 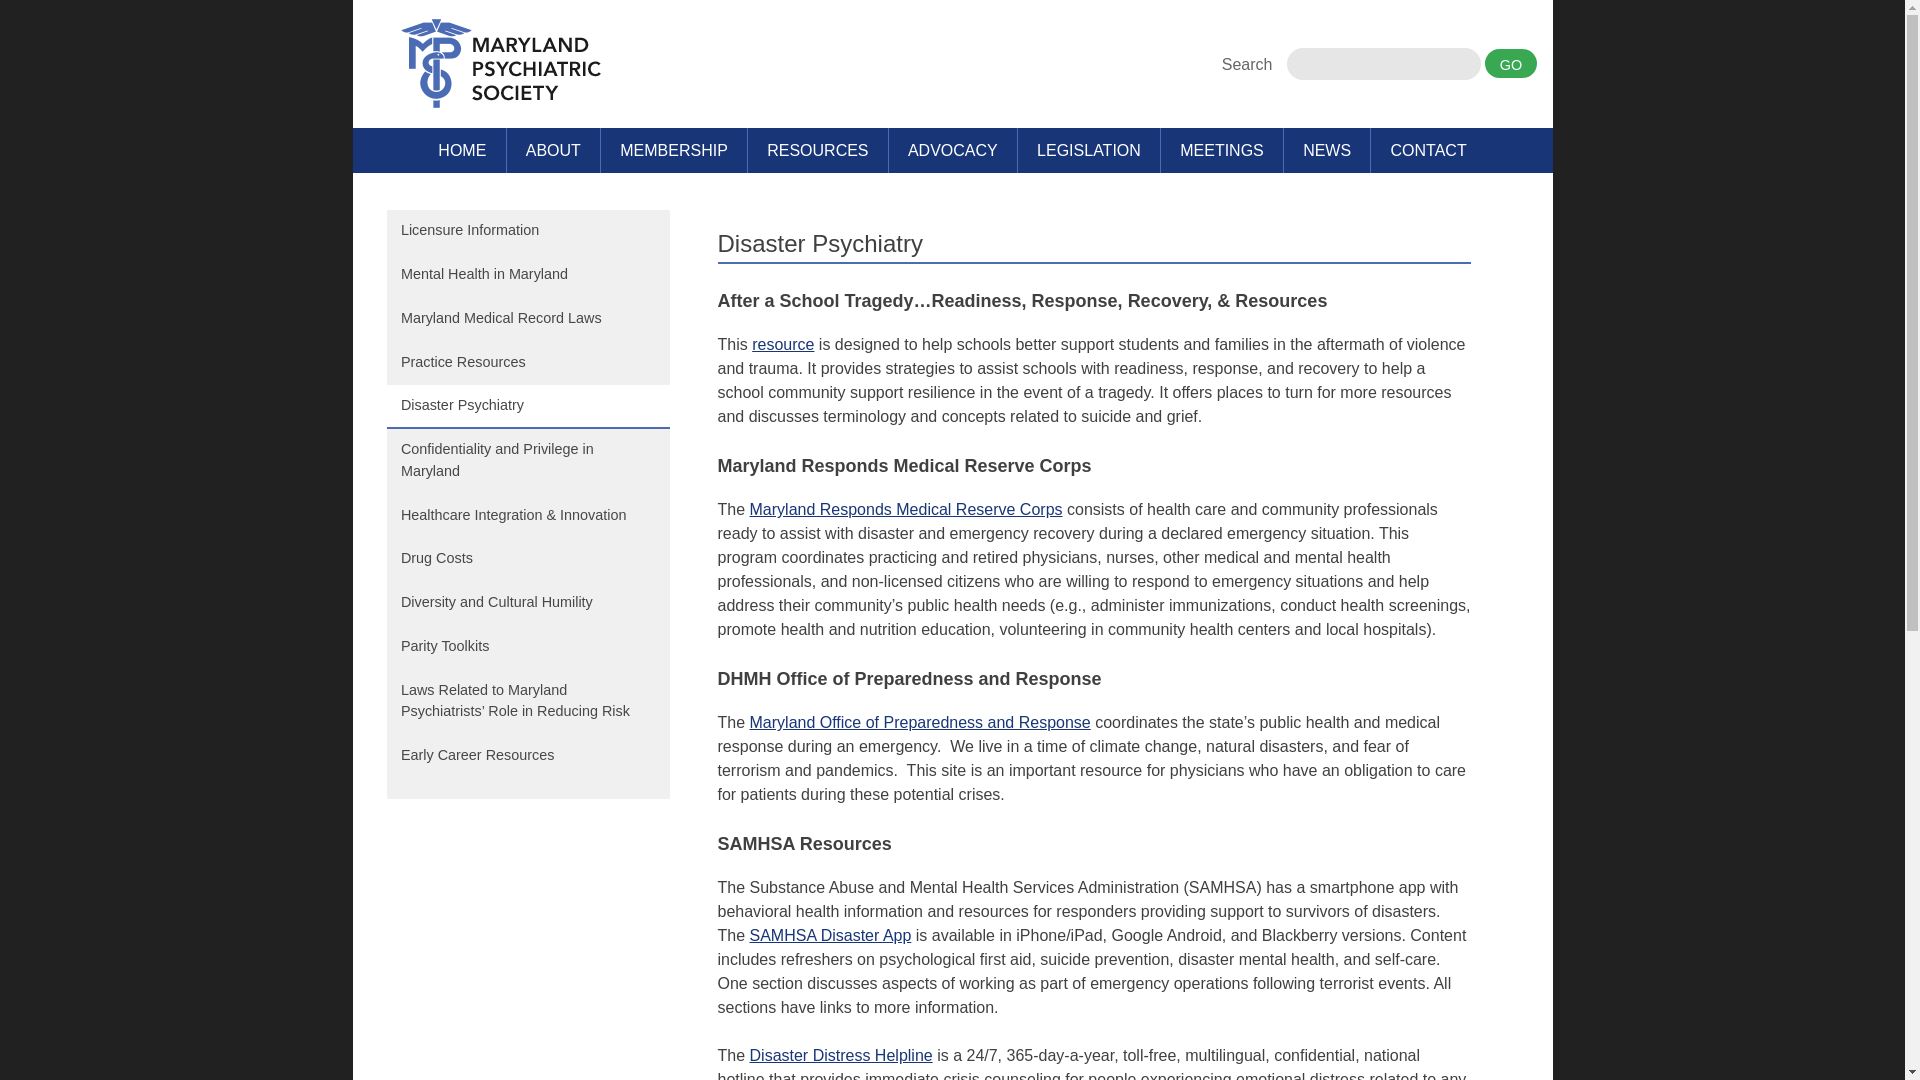 I want to click on Licensure Information, so click(x=526, y=231).